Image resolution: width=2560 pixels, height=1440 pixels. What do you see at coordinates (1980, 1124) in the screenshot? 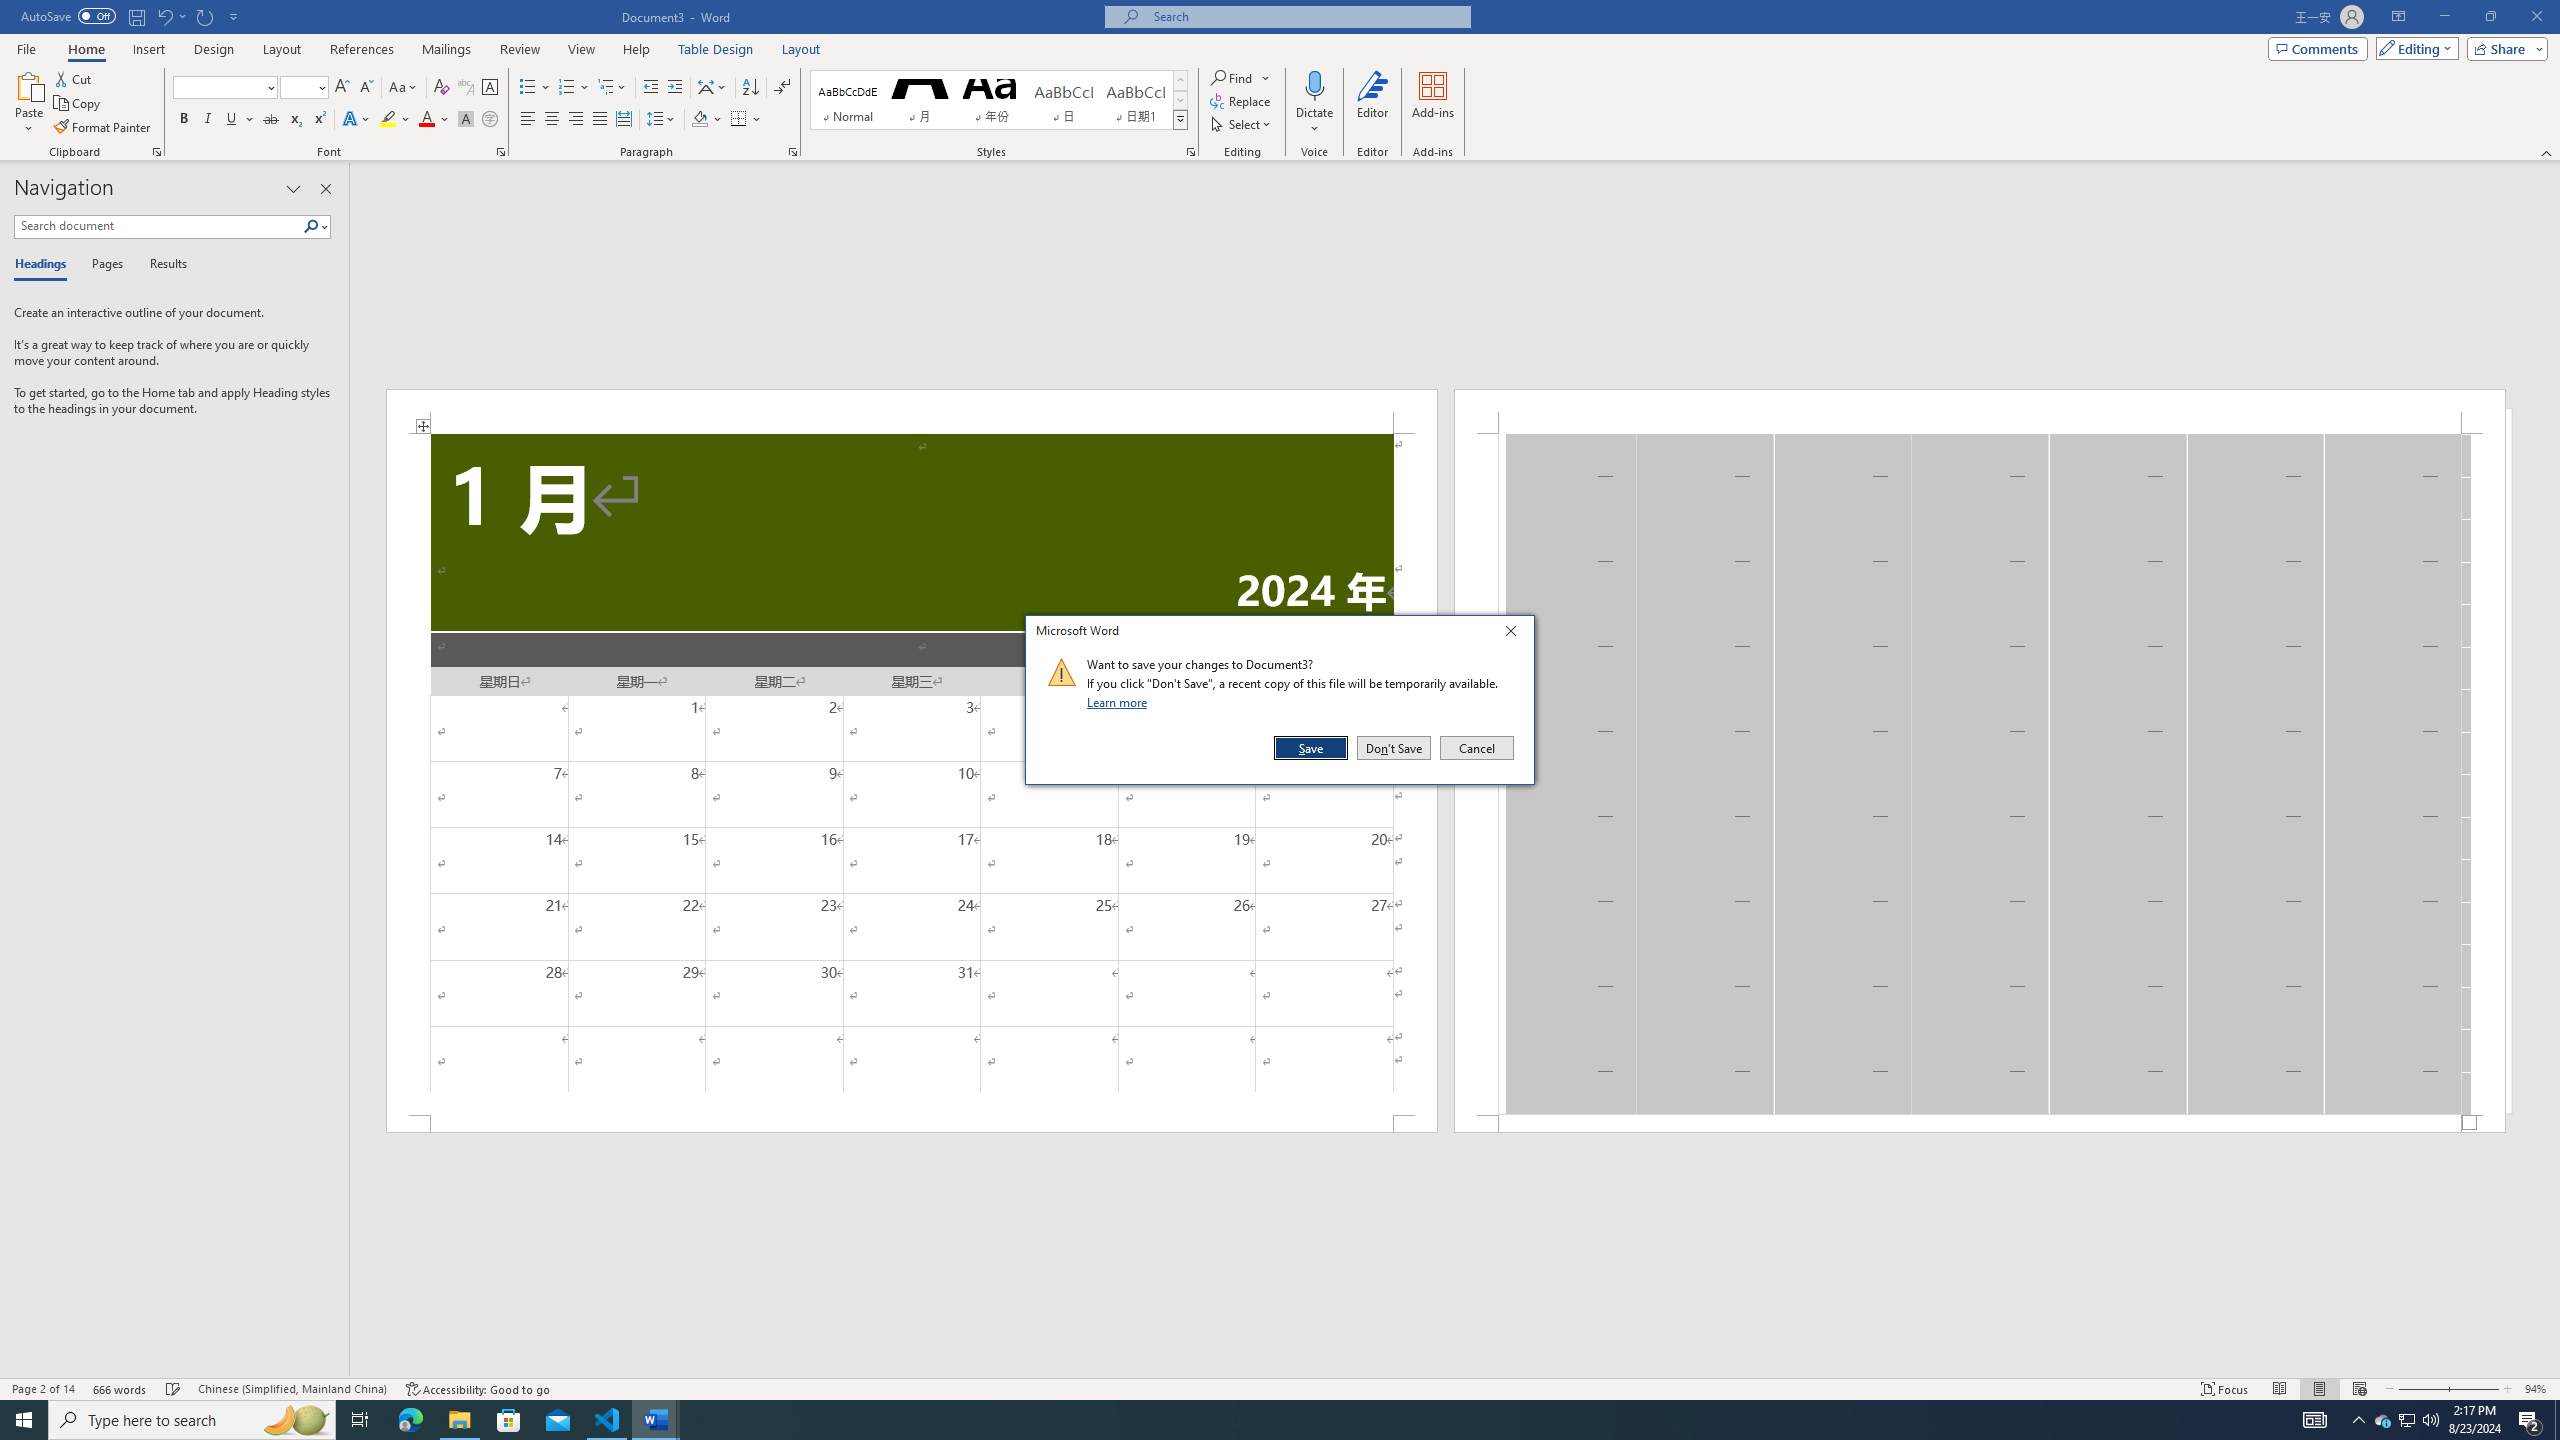
I see `Footer -Section 1-` at bounding box center [1980, 1124].